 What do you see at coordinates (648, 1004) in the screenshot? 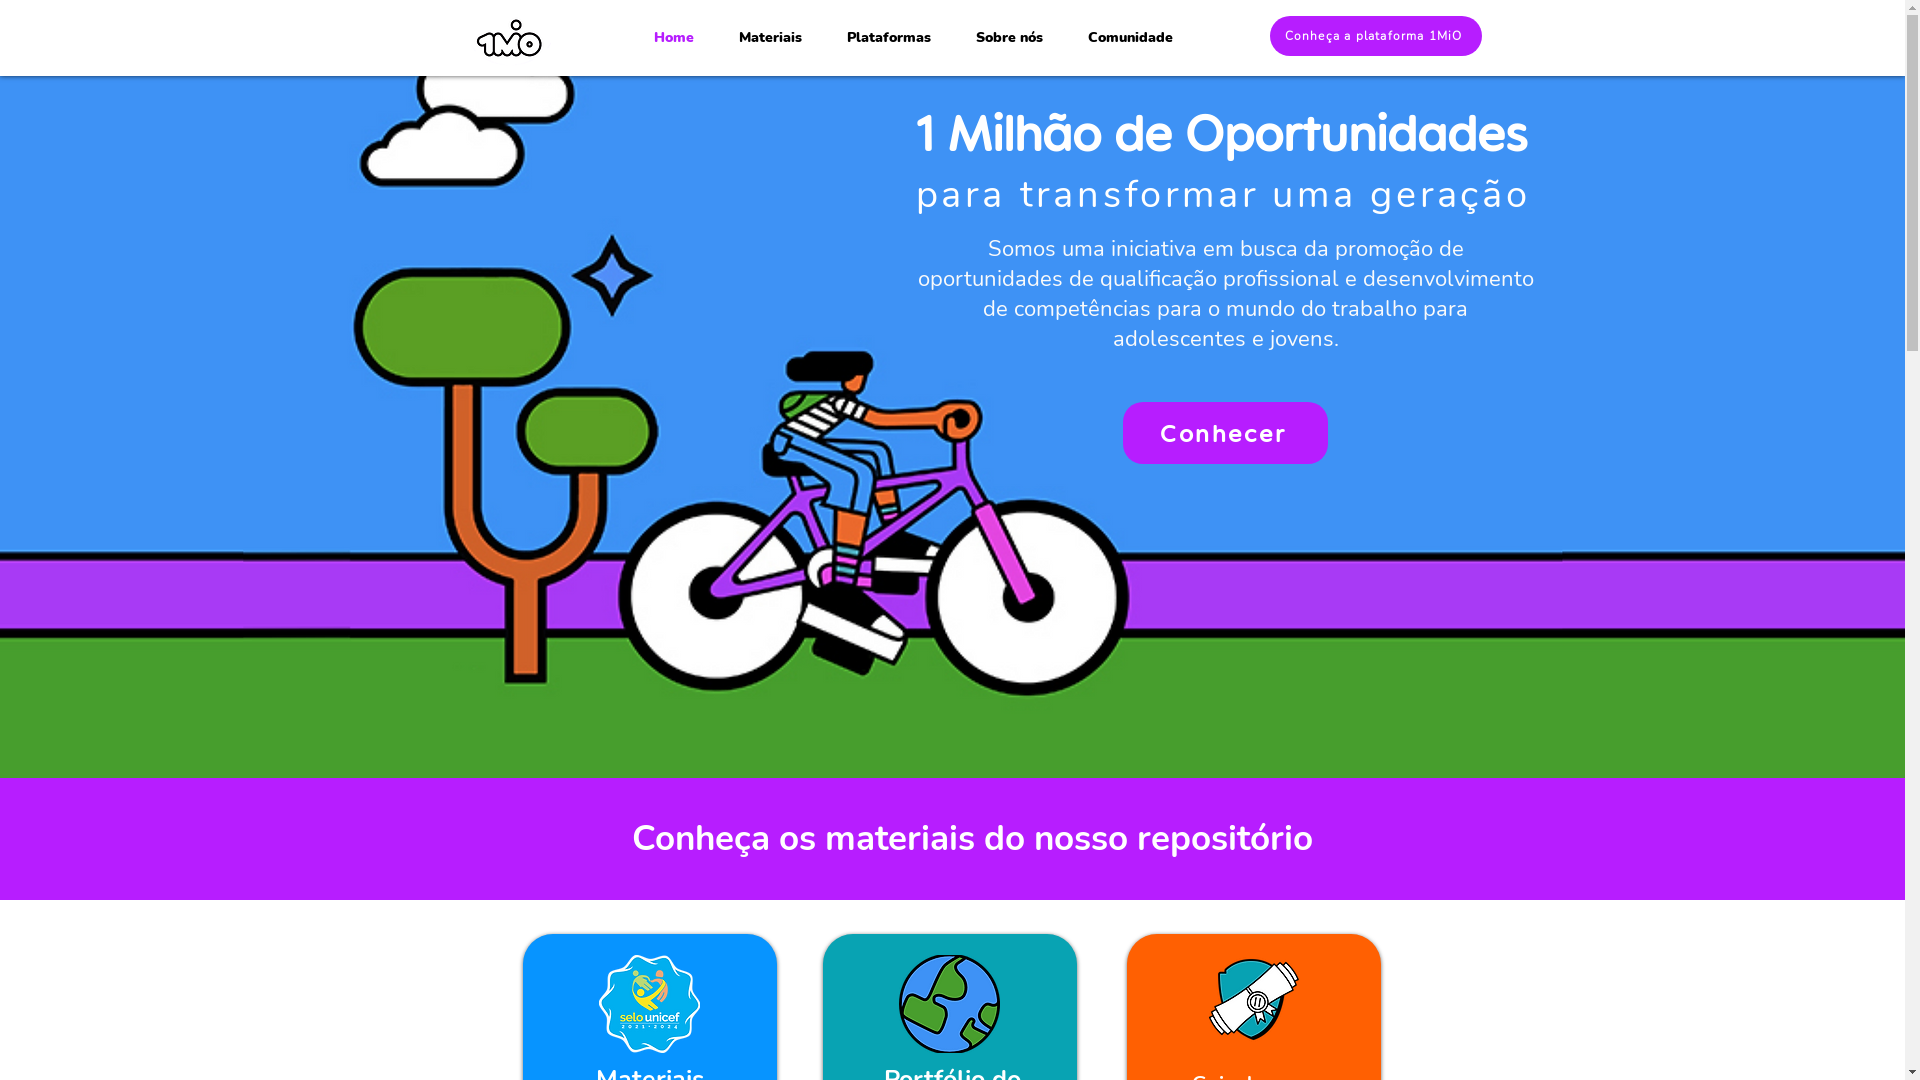
I see `logo_selo_unicef.png` at bounding box center [648, 1004].